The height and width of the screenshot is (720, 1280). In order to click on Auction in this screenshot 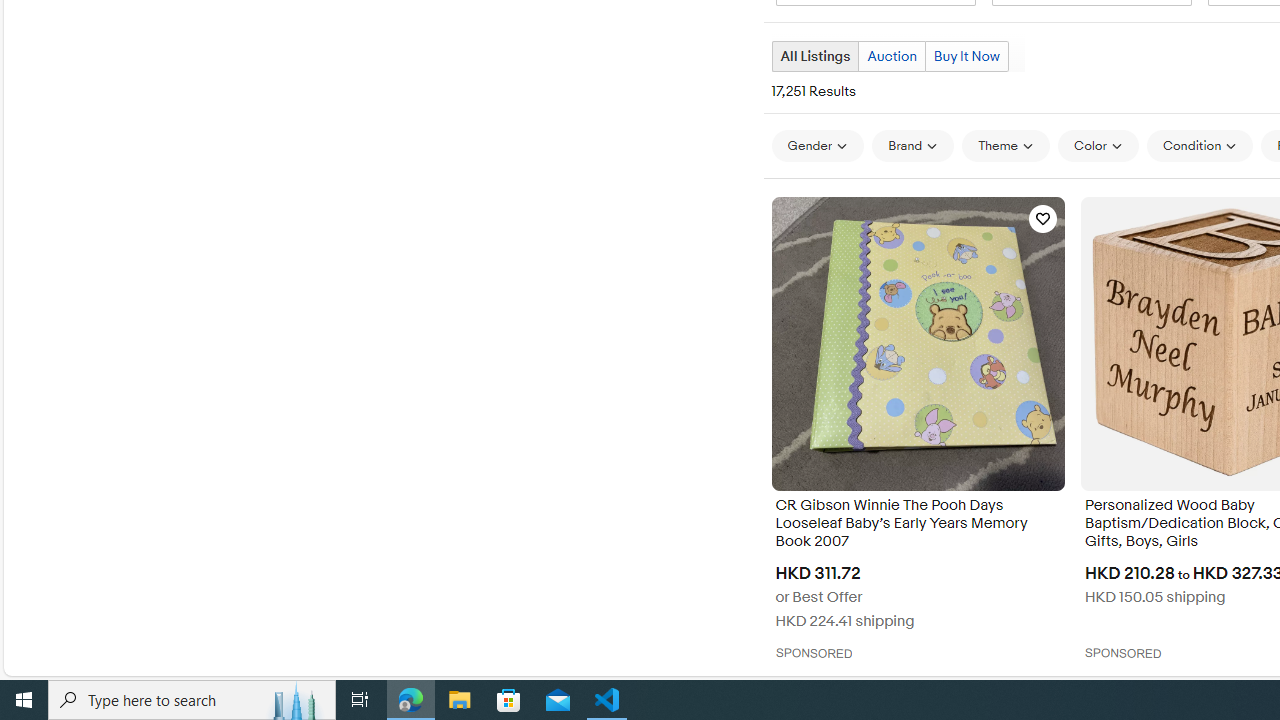, I will do `click(892, 56)`.